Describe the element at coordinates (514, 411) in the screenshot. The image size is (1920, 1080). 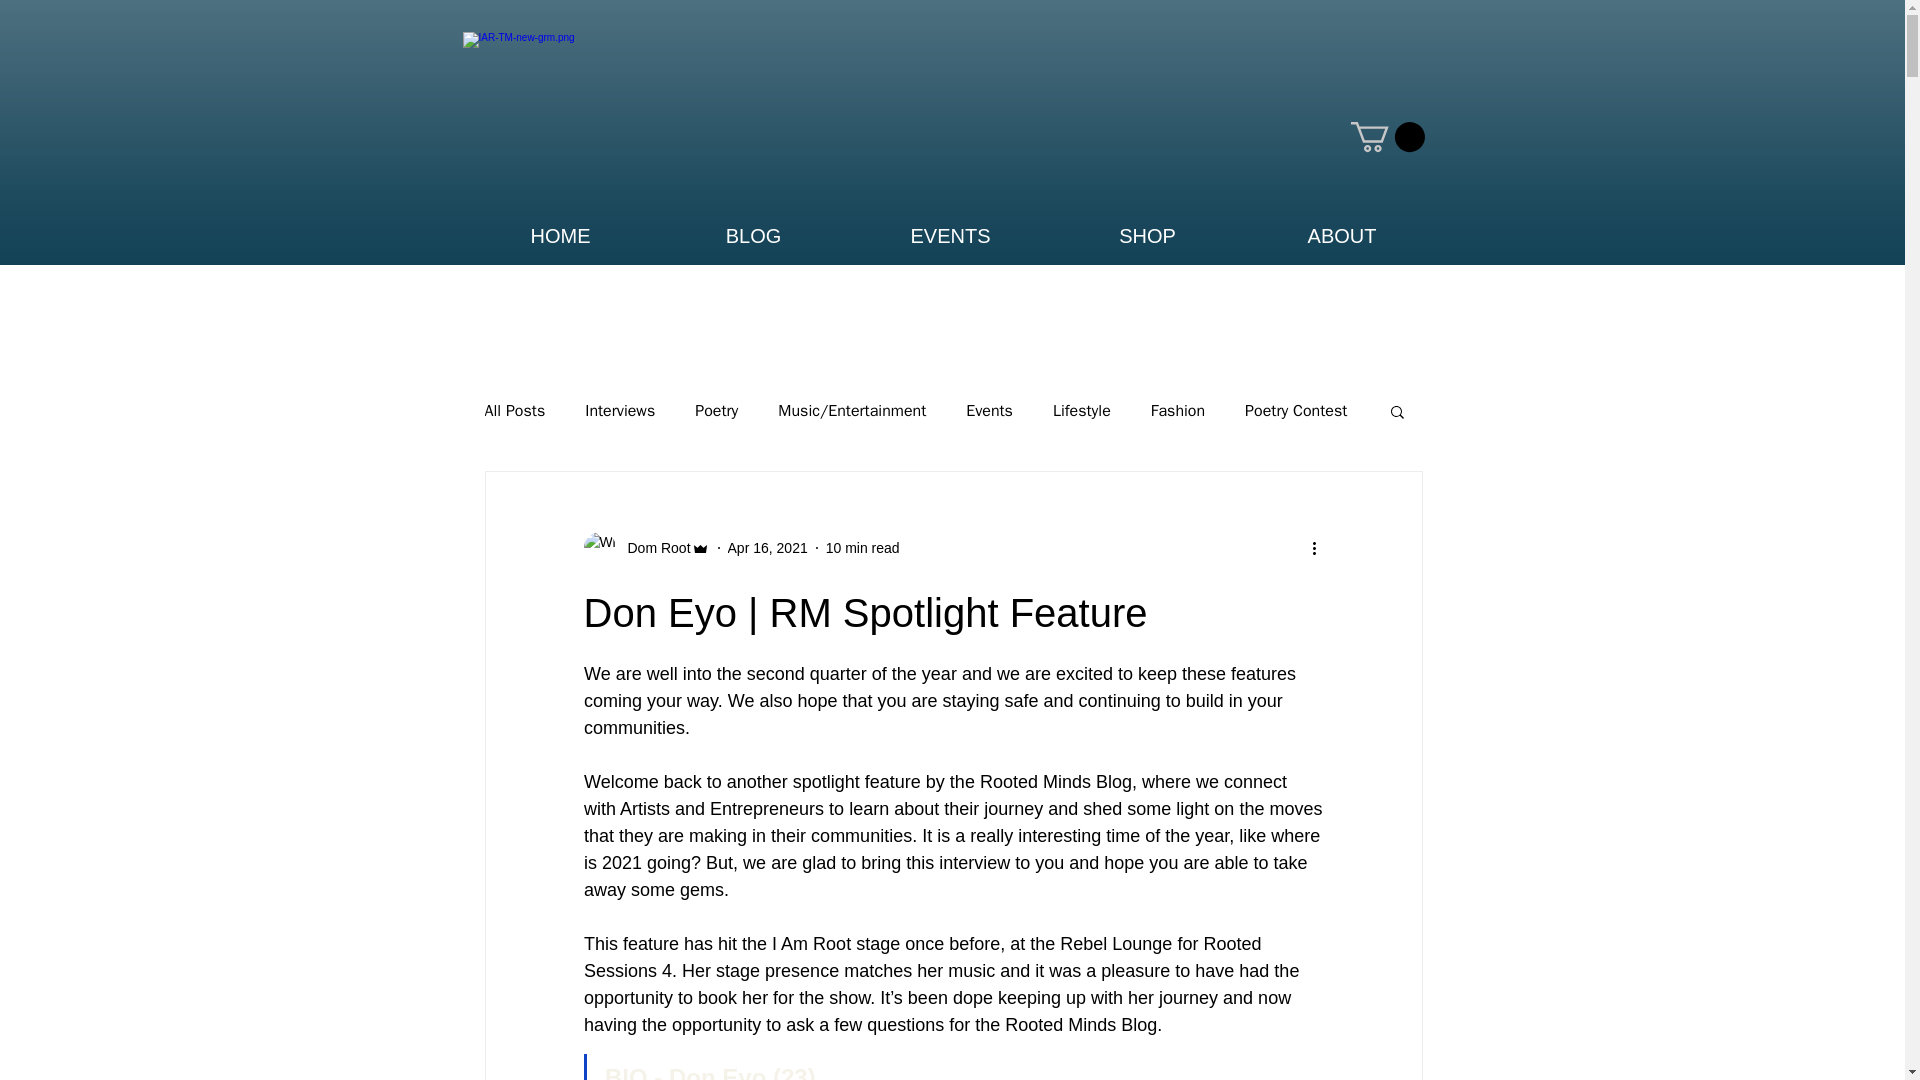
I see `All Posts` at that location.